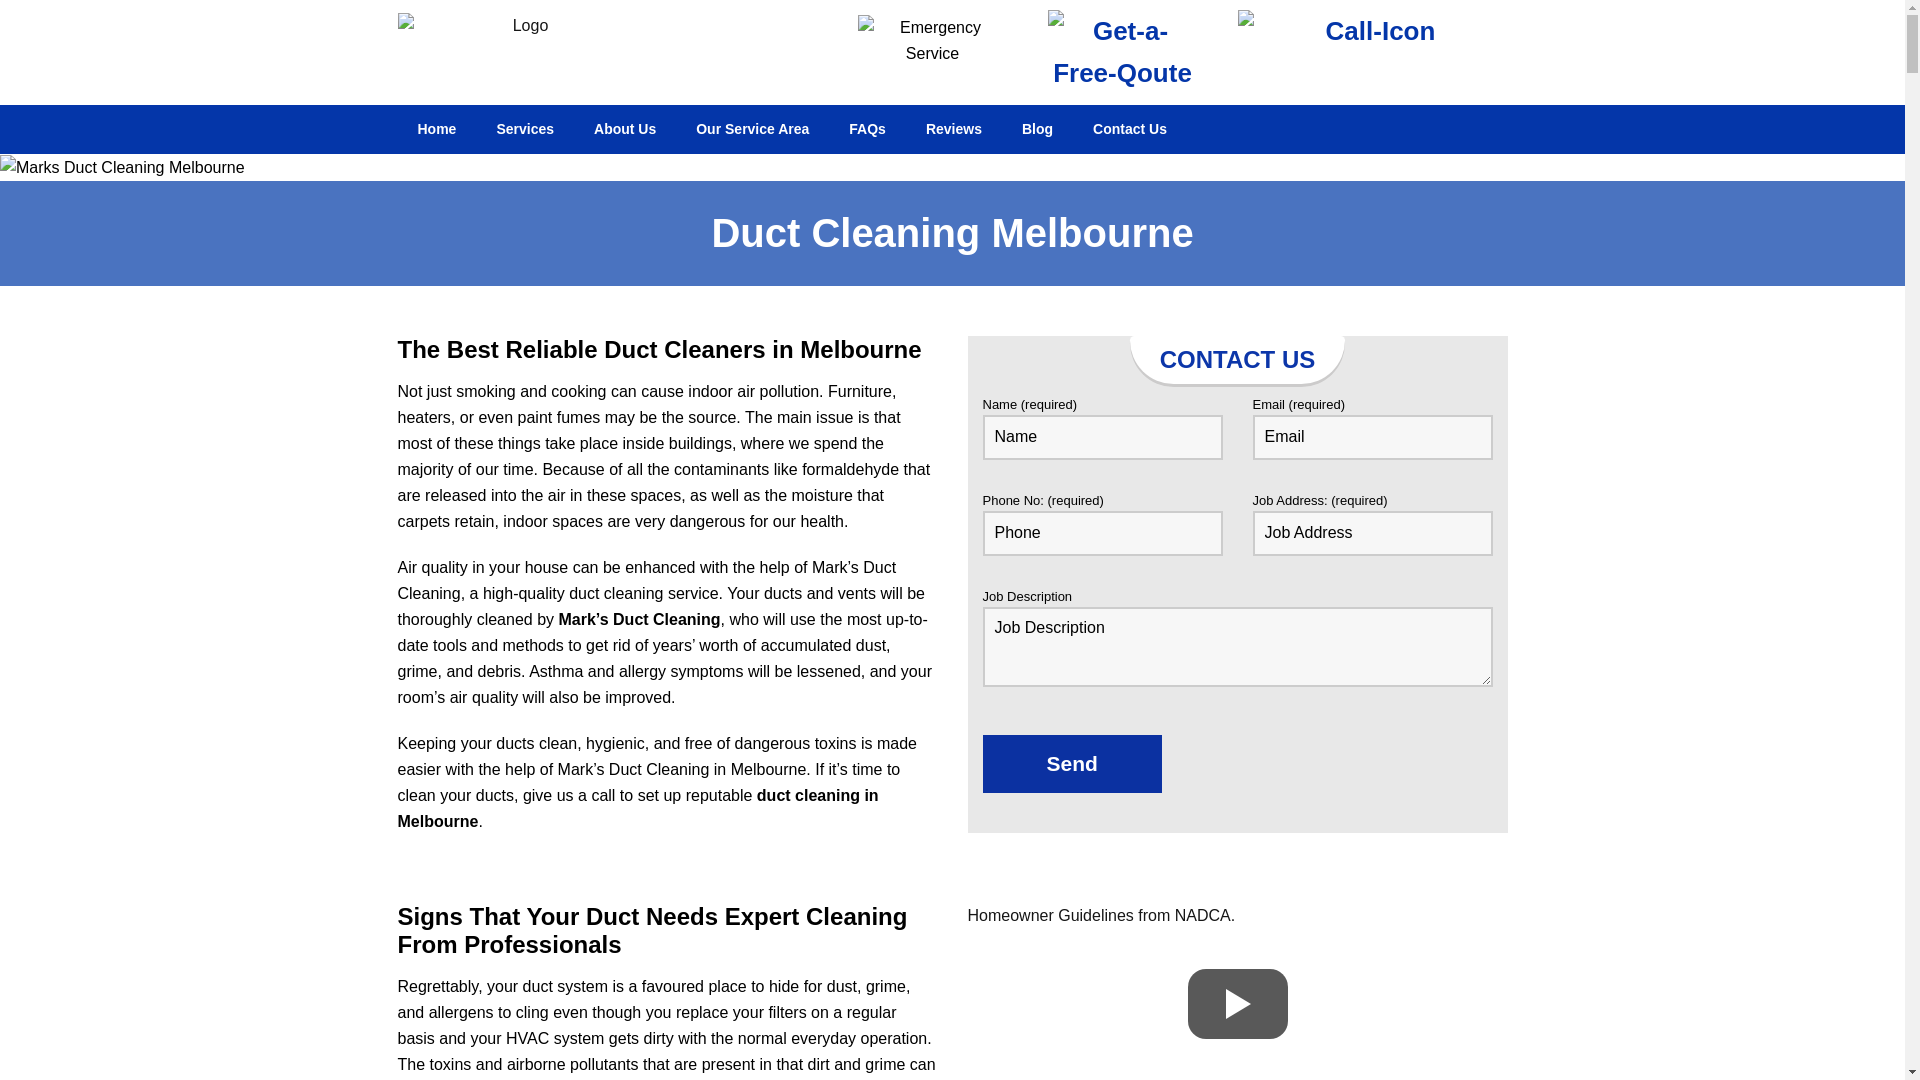  I want to click on Services, so click(525, 130).